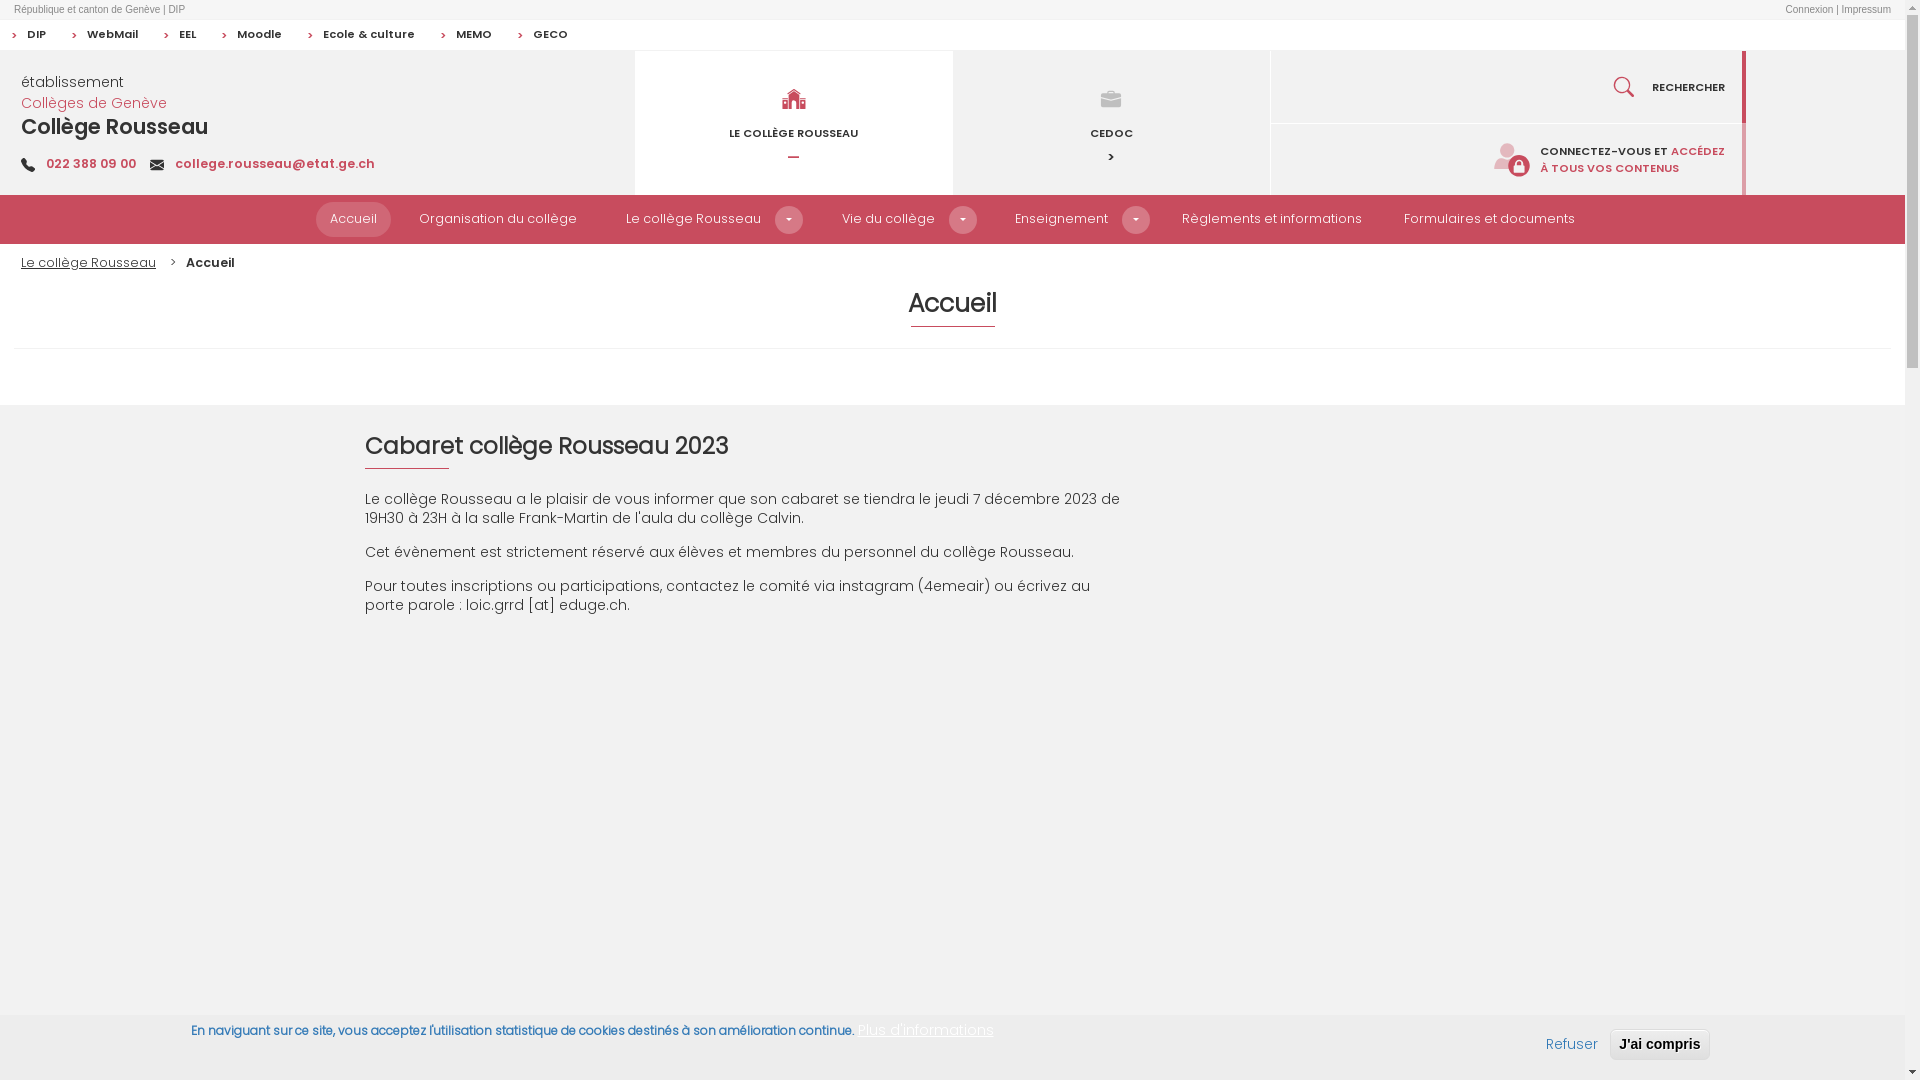 This screenshot has height=1080, width=1920. What do you see at coordinates (104, 35) in the screenshot?
I see `WebMail` at bounding box center [104, 35].